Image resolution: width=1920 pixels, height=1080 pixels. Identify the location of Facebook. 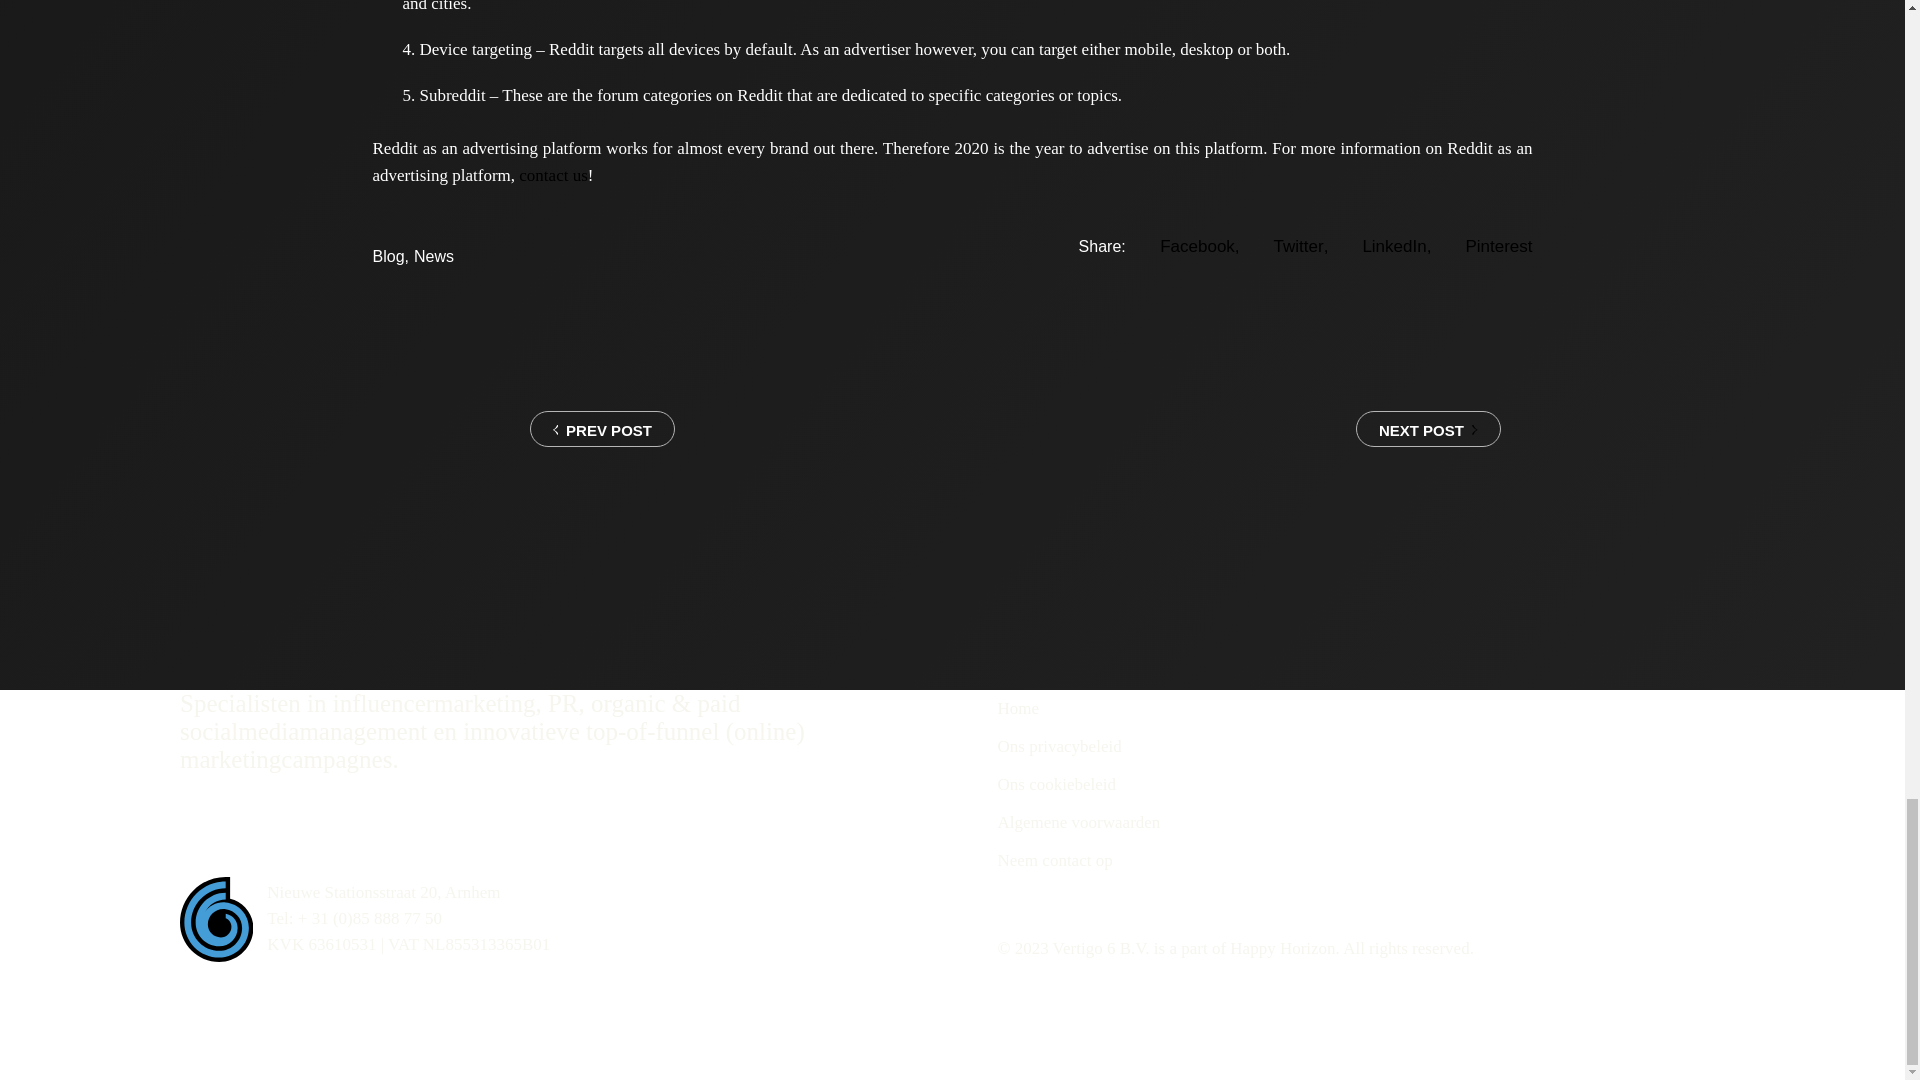
(1198, 246).